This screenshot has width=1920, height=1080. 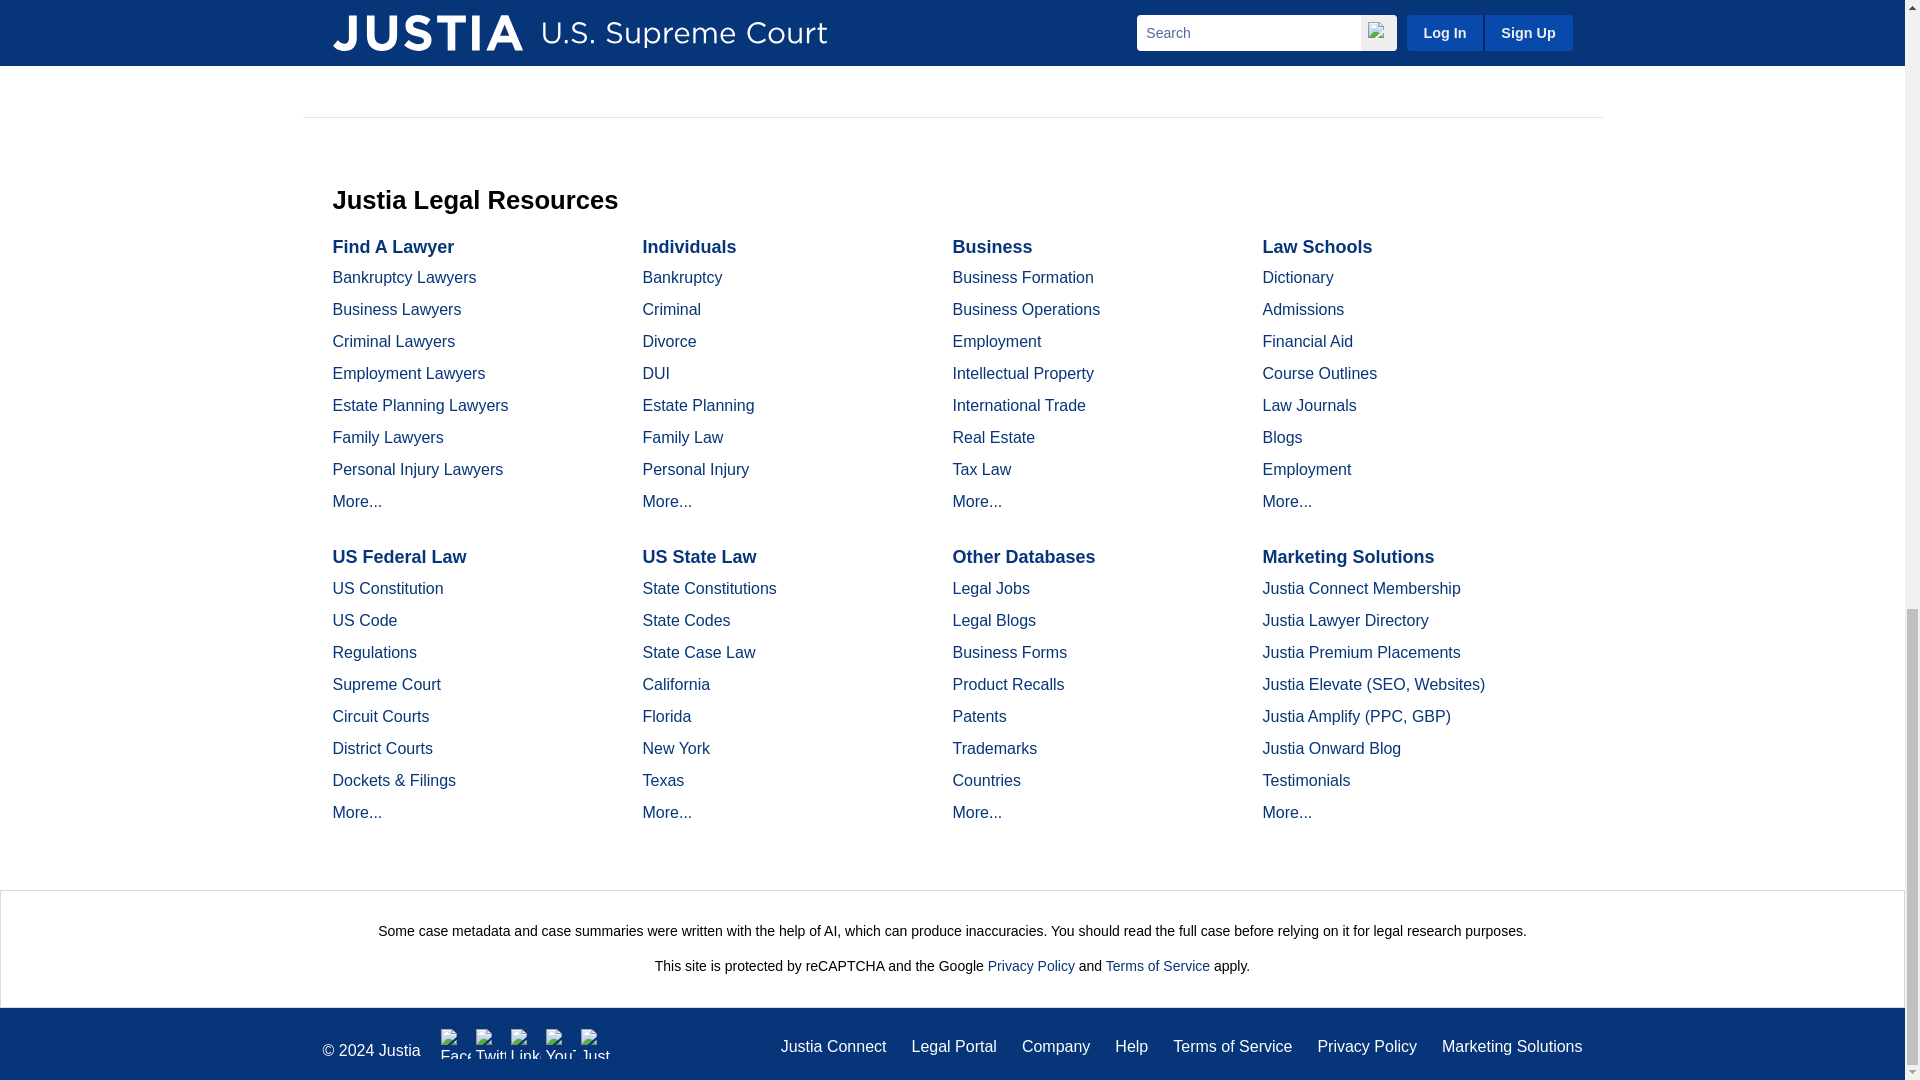 What do you see at coordinates (456, 1044) in the screenshot?
I see `Facebook` at bounding box center [456, 1044].